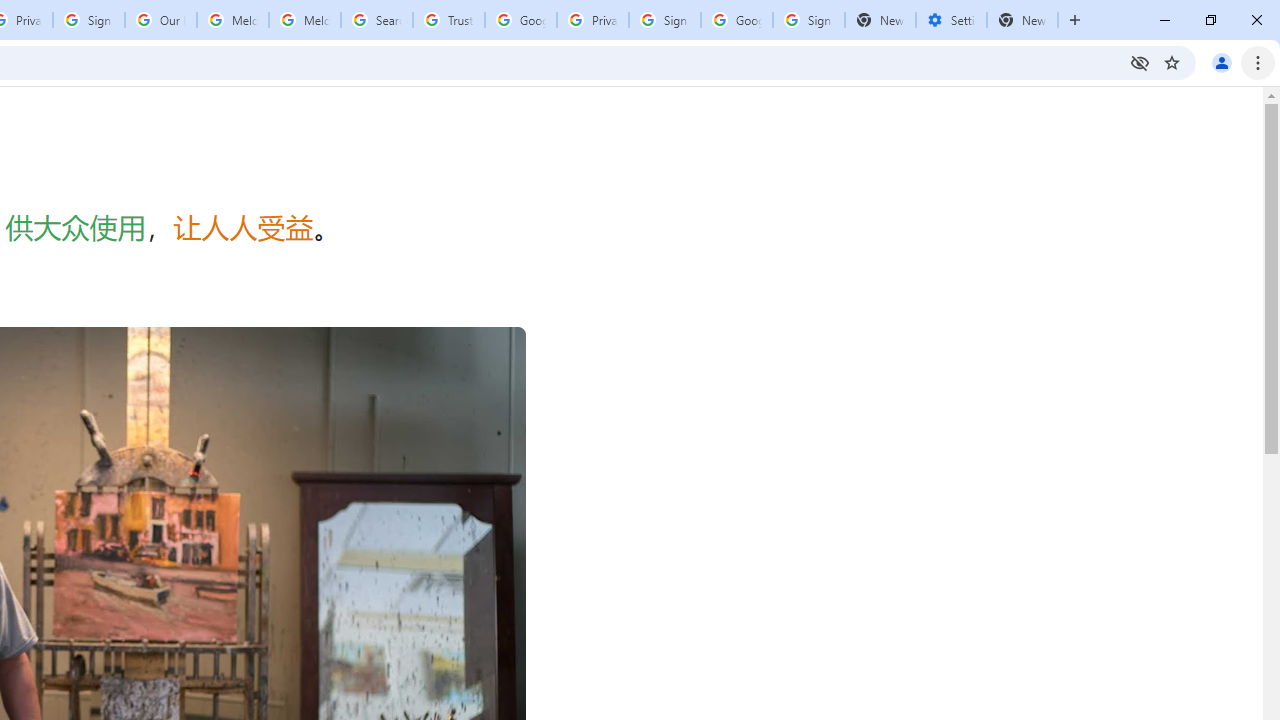 The image size is (1280, 720). Describe the element at coordinates (1022, 20) in the screenshot. I see `New Tab` at that location.